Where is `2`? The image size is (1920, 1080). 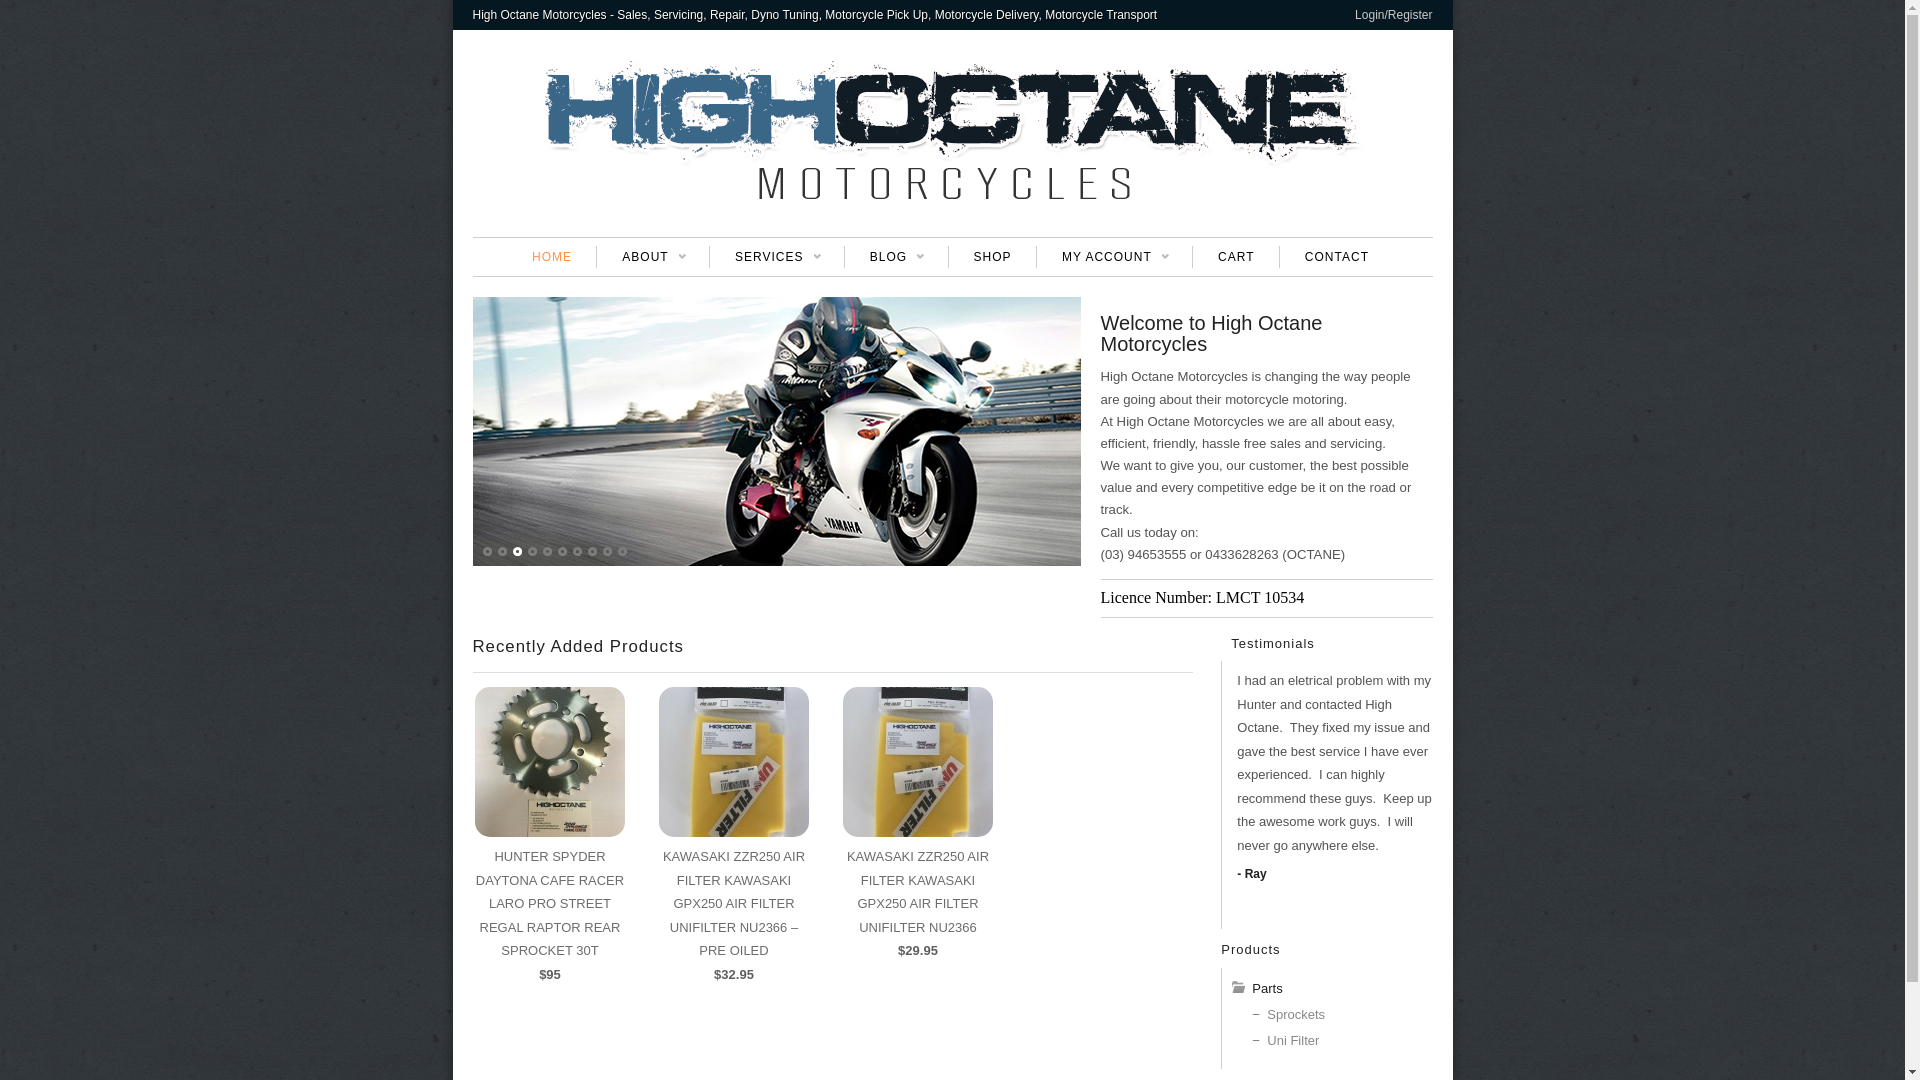
2 is located at coordinates (503, 552).